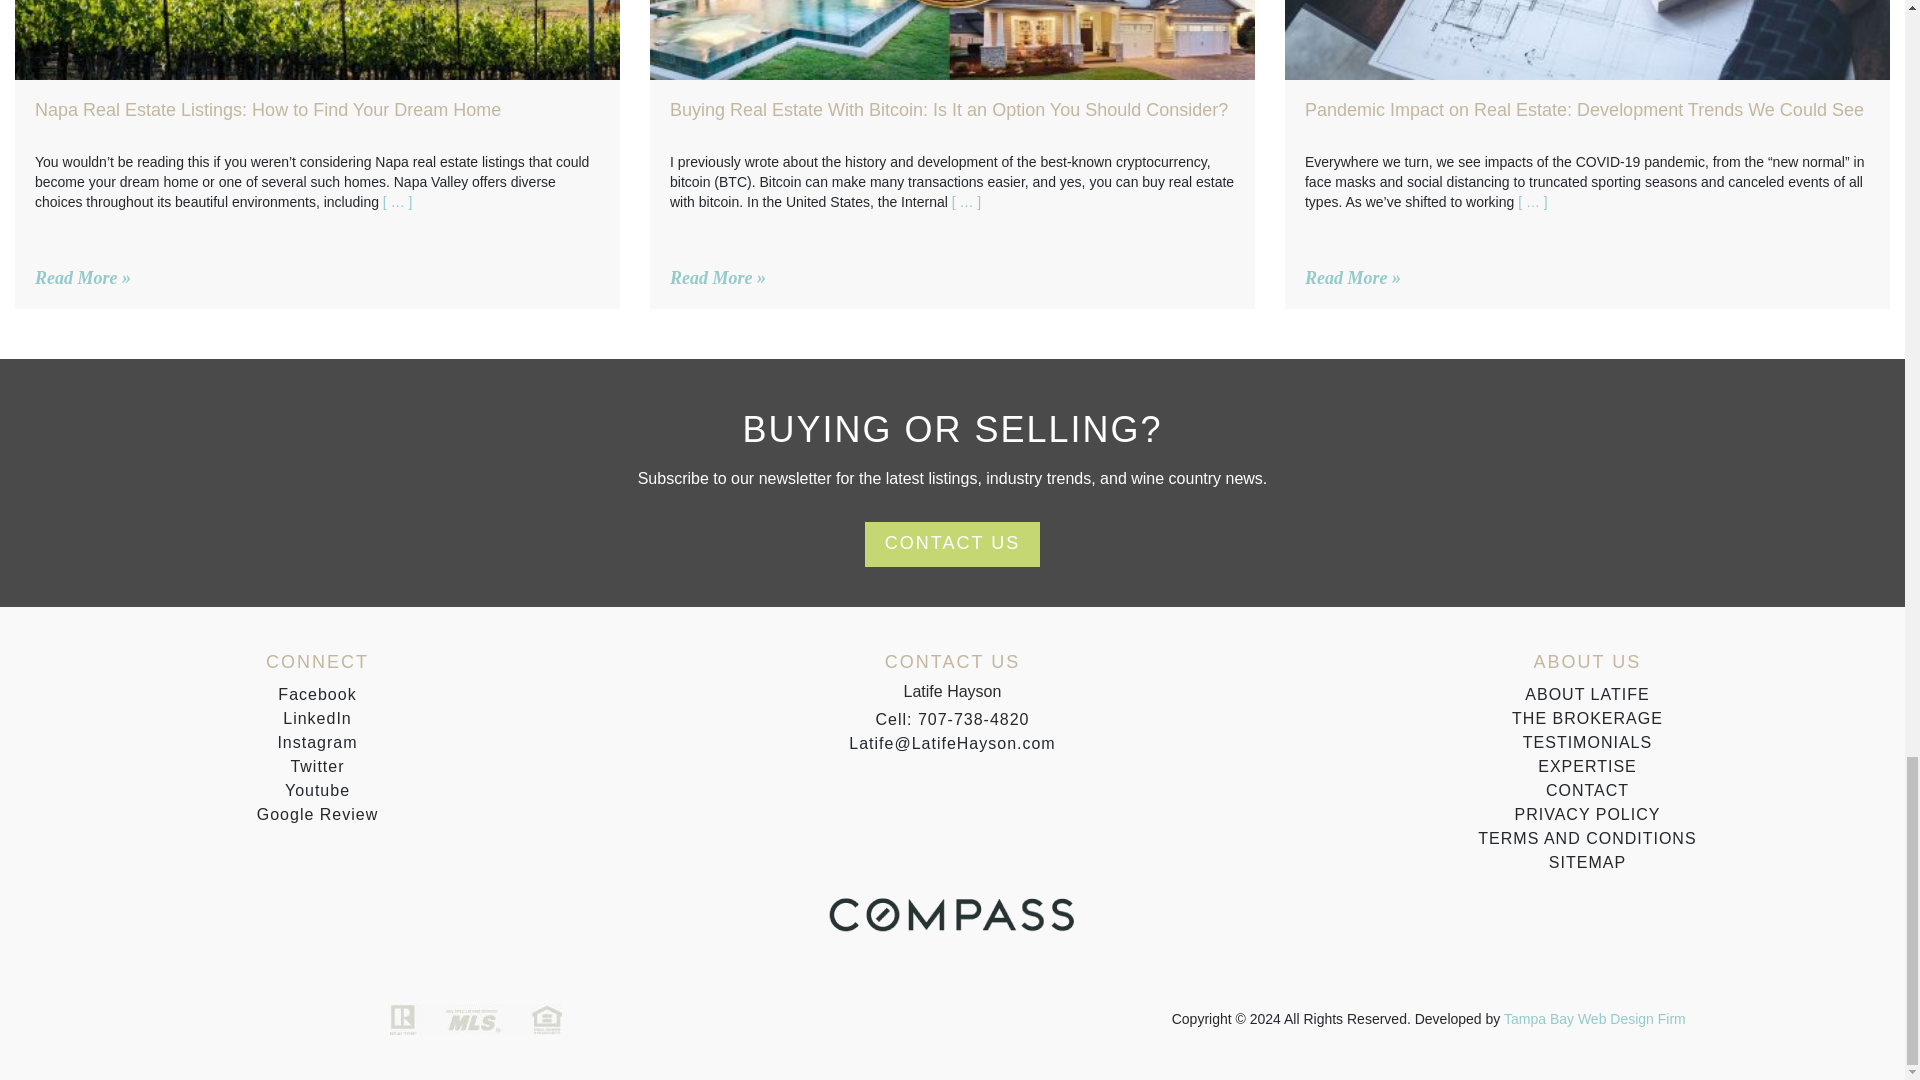 This screenshot has width=1920, height=1080. What do you see at coordinates (952, 39) in the screenshot?
I see `Real Estate Bitcoin` at bounding box center [952, 39].